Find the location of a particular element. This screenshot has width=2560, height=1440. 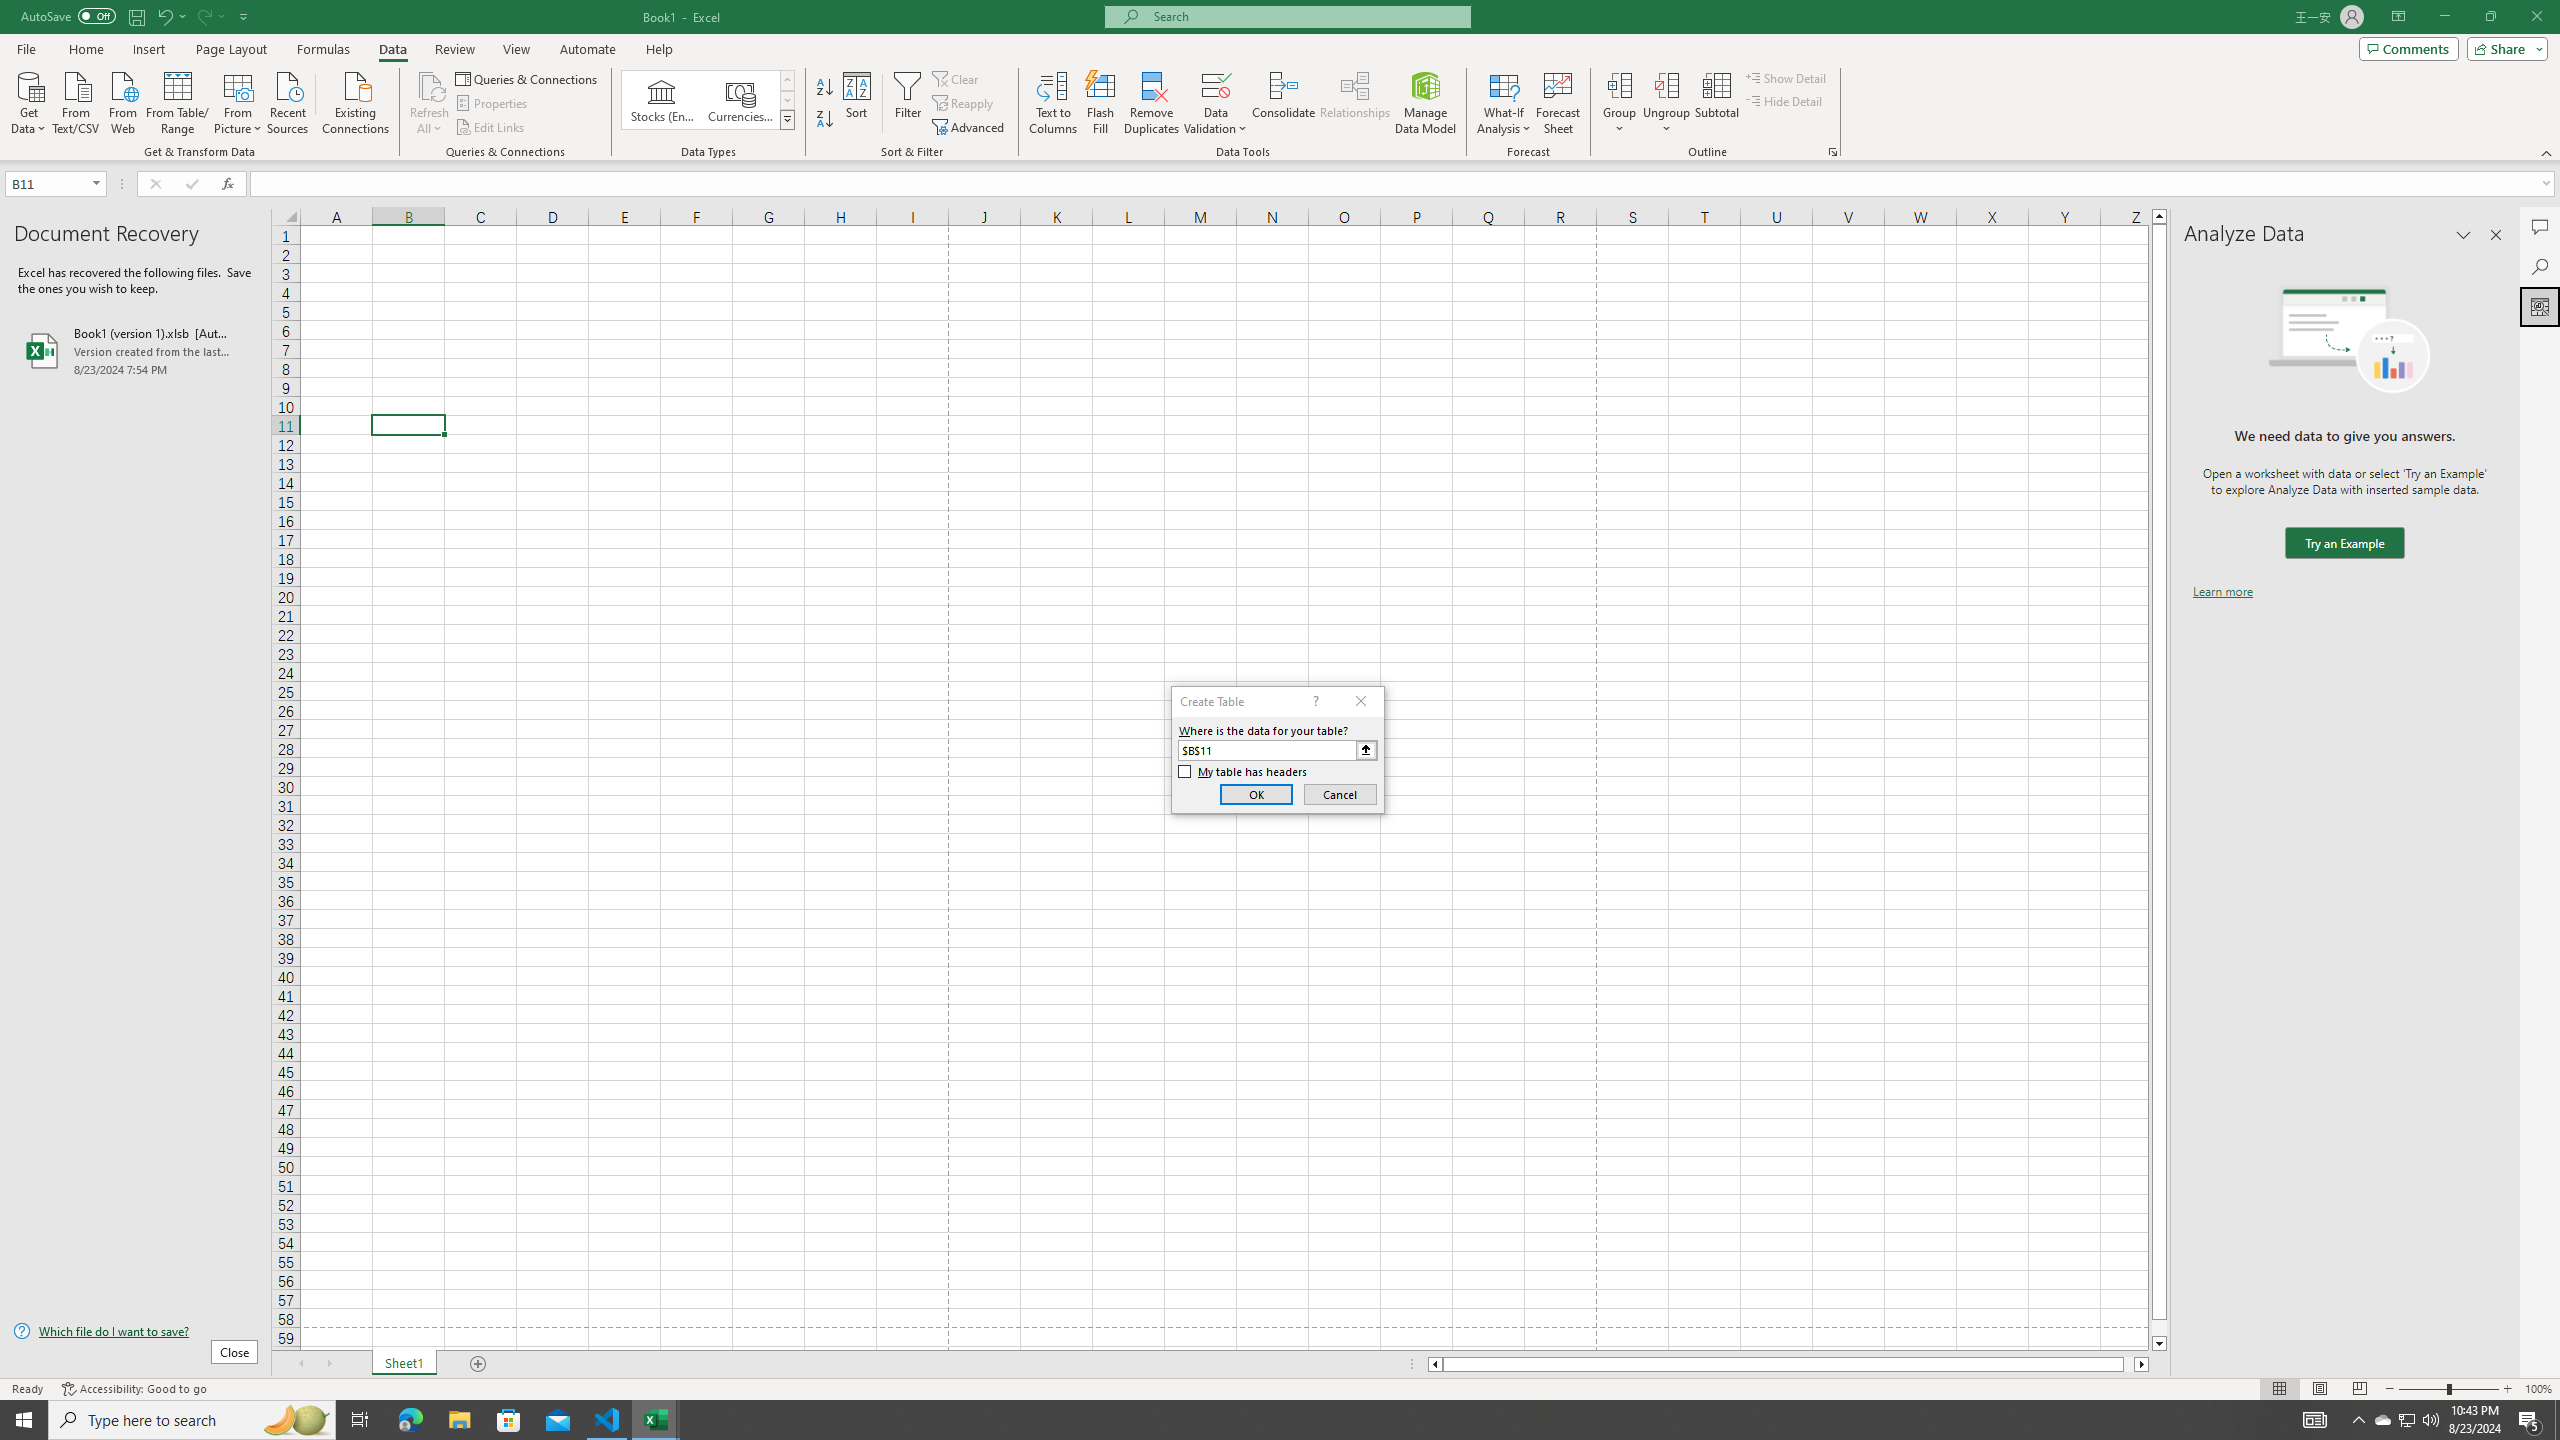

Stocks (English) is located at coordinates (662, 100).